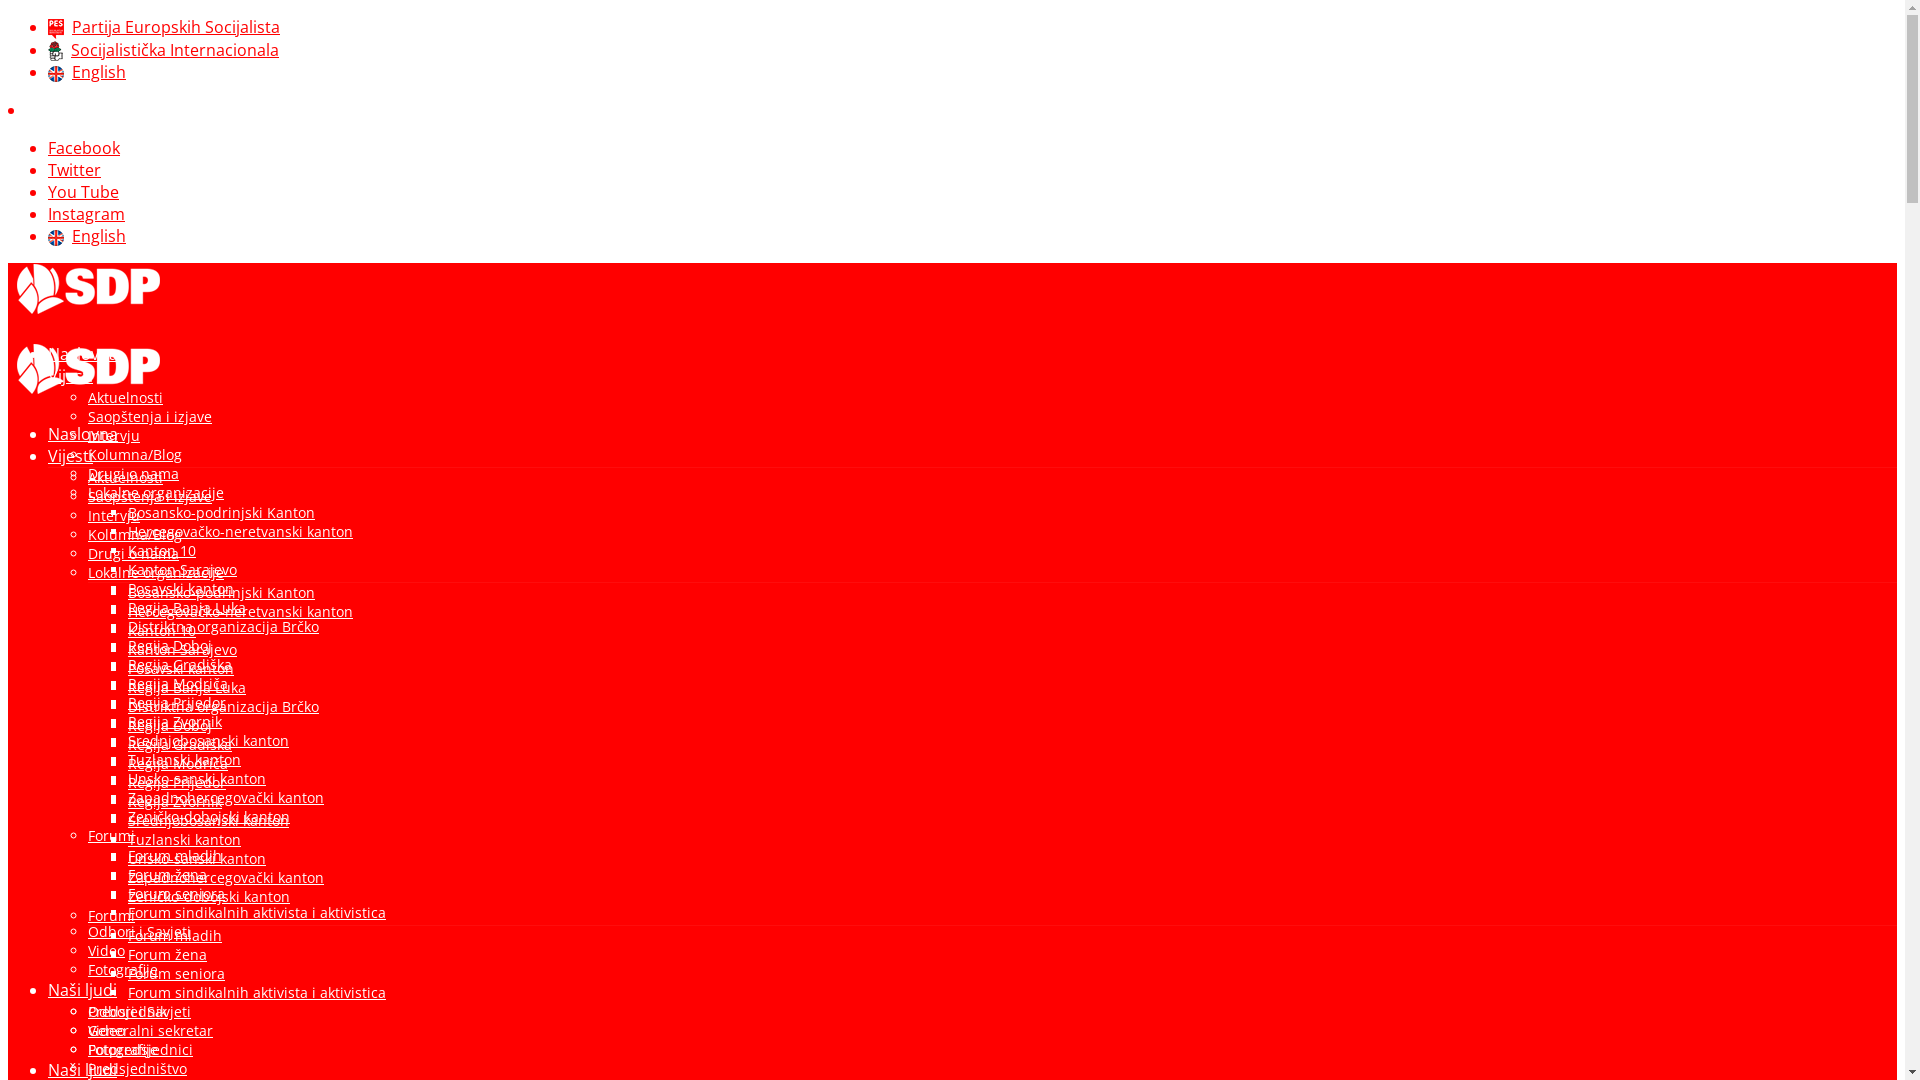 Image resolution: width=1920 pixels, height=1080 pixels. I want to click on Bosansko-podrinjski Kanton, so click(222, 592).